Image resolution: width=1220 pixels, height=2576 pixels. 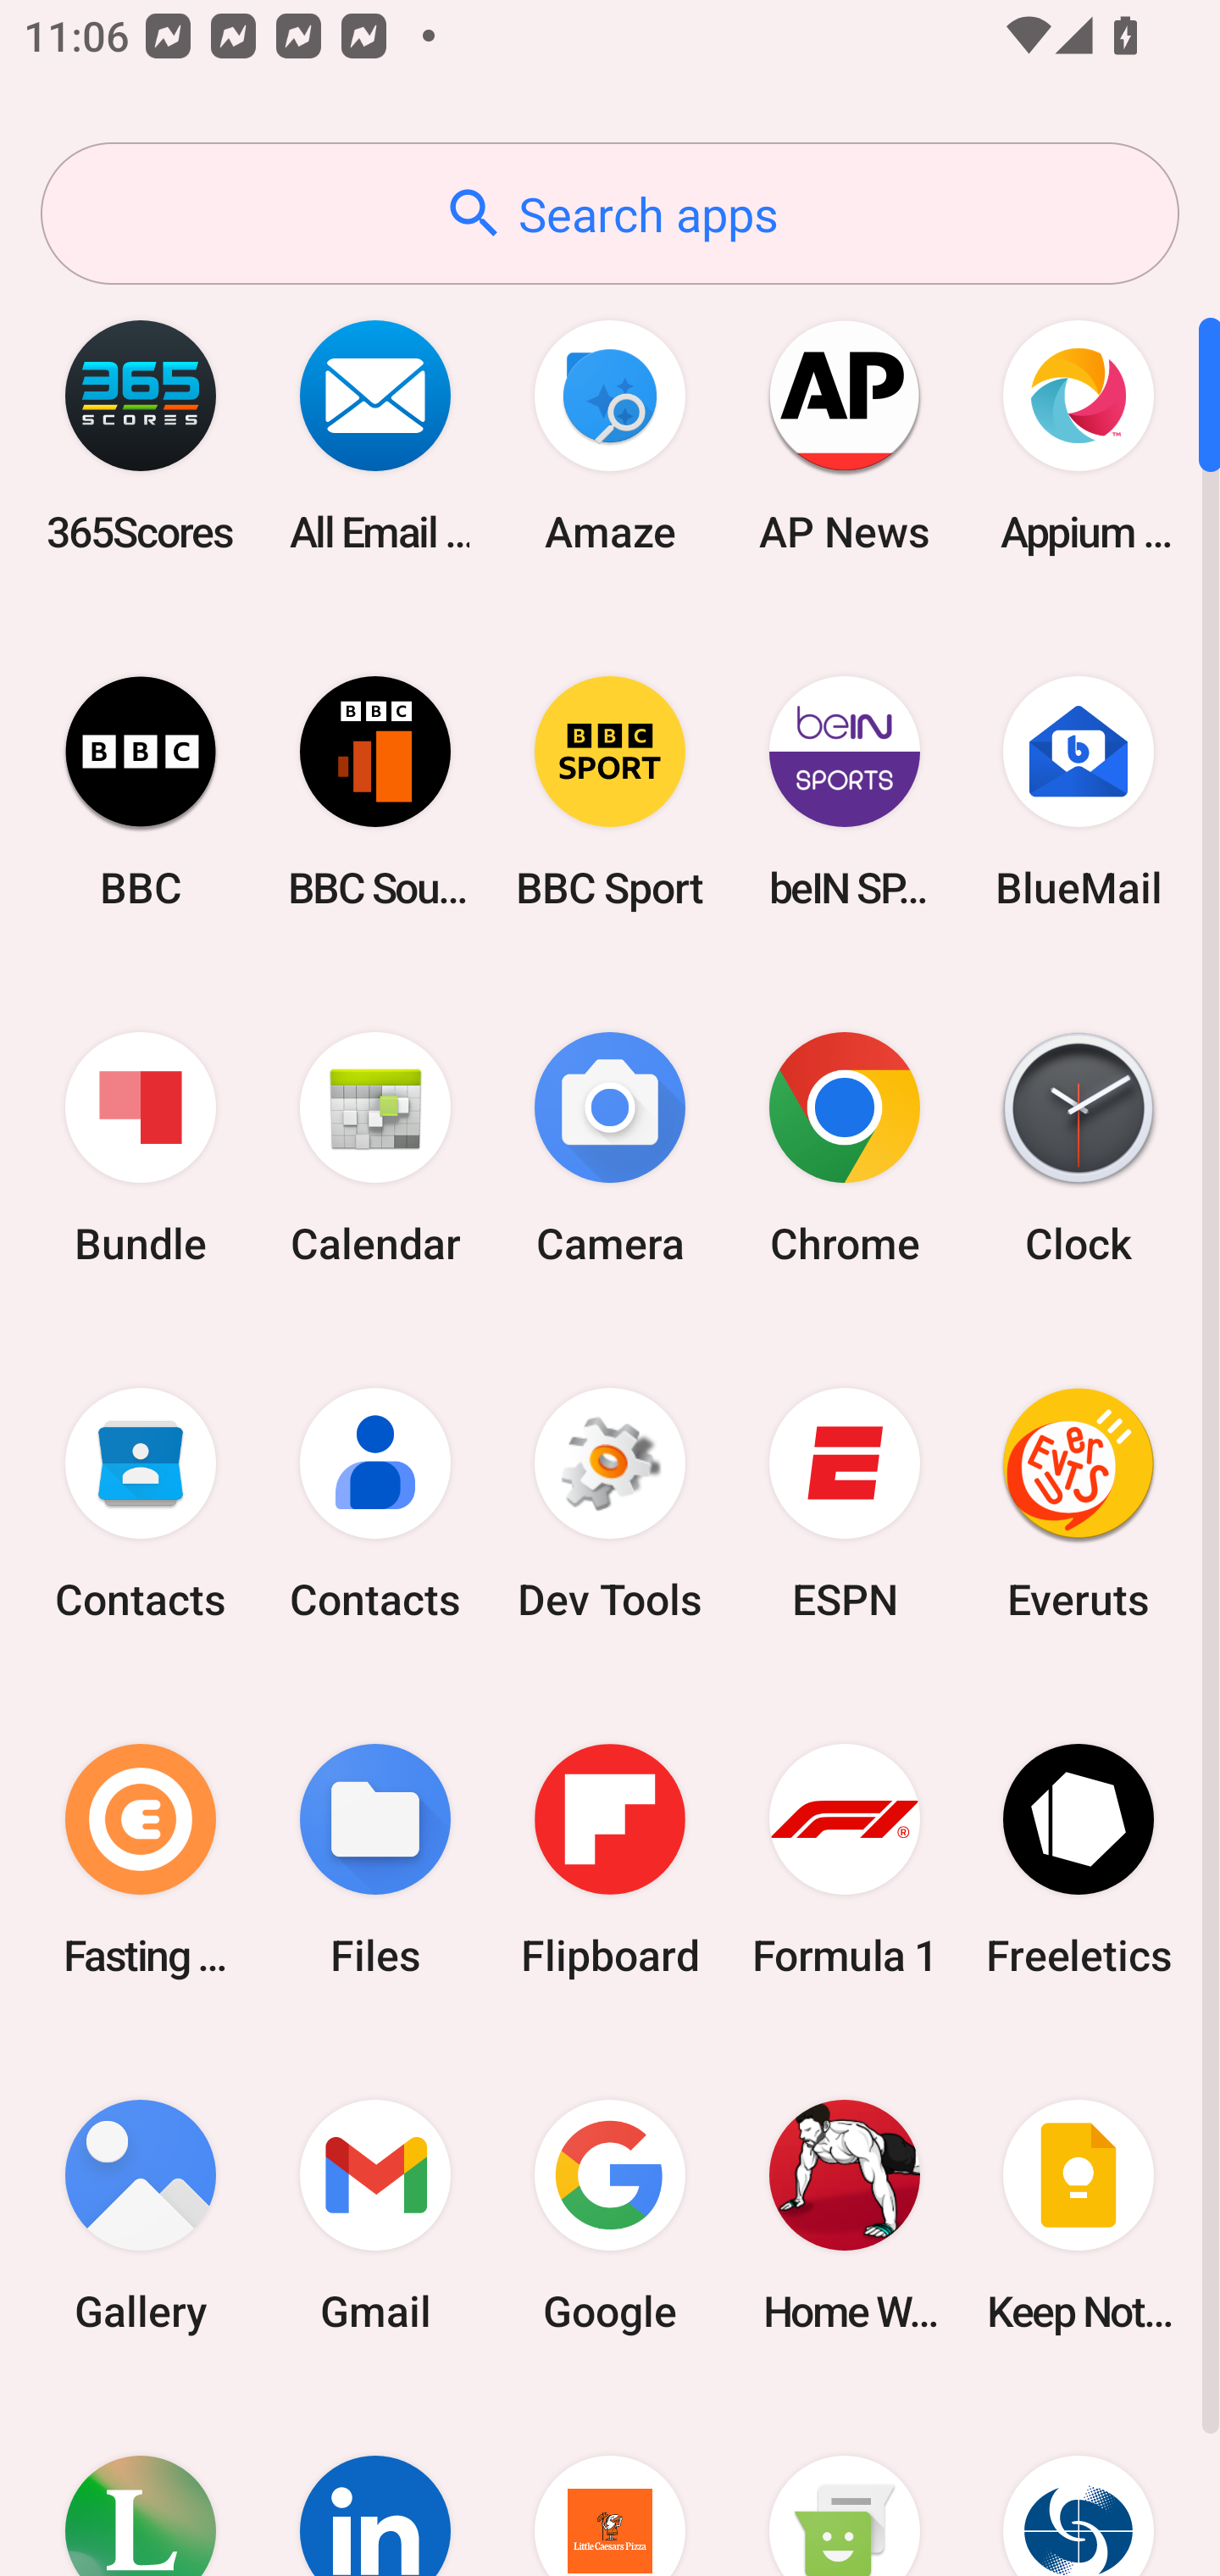 What do you see at coordinates (141, 1859) in the screenshot?
I see `Fasting Coach` at bounding box center [141, 1859].